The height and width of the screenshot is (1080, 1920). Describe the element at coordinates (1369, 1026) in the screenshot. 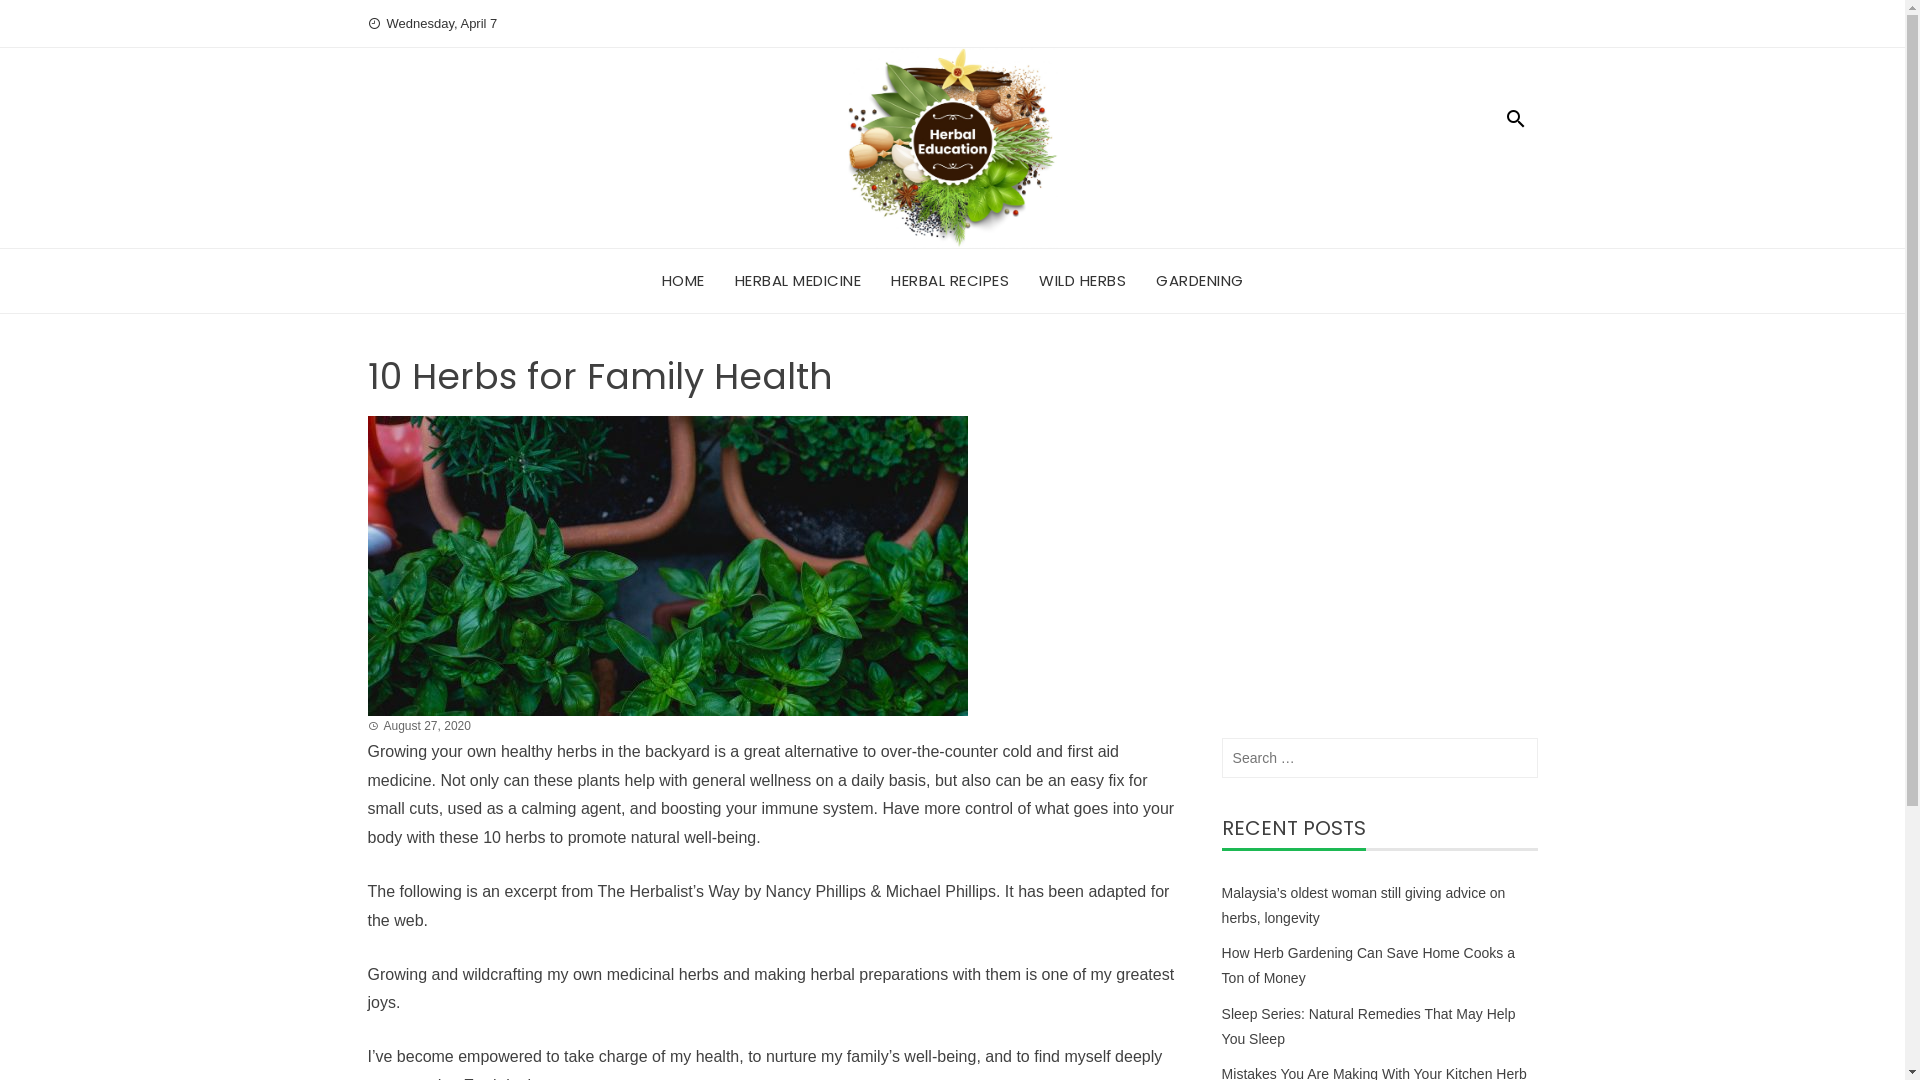

I see `Sleep Series: Natural Remedies That May Help You Sleep` at that location.